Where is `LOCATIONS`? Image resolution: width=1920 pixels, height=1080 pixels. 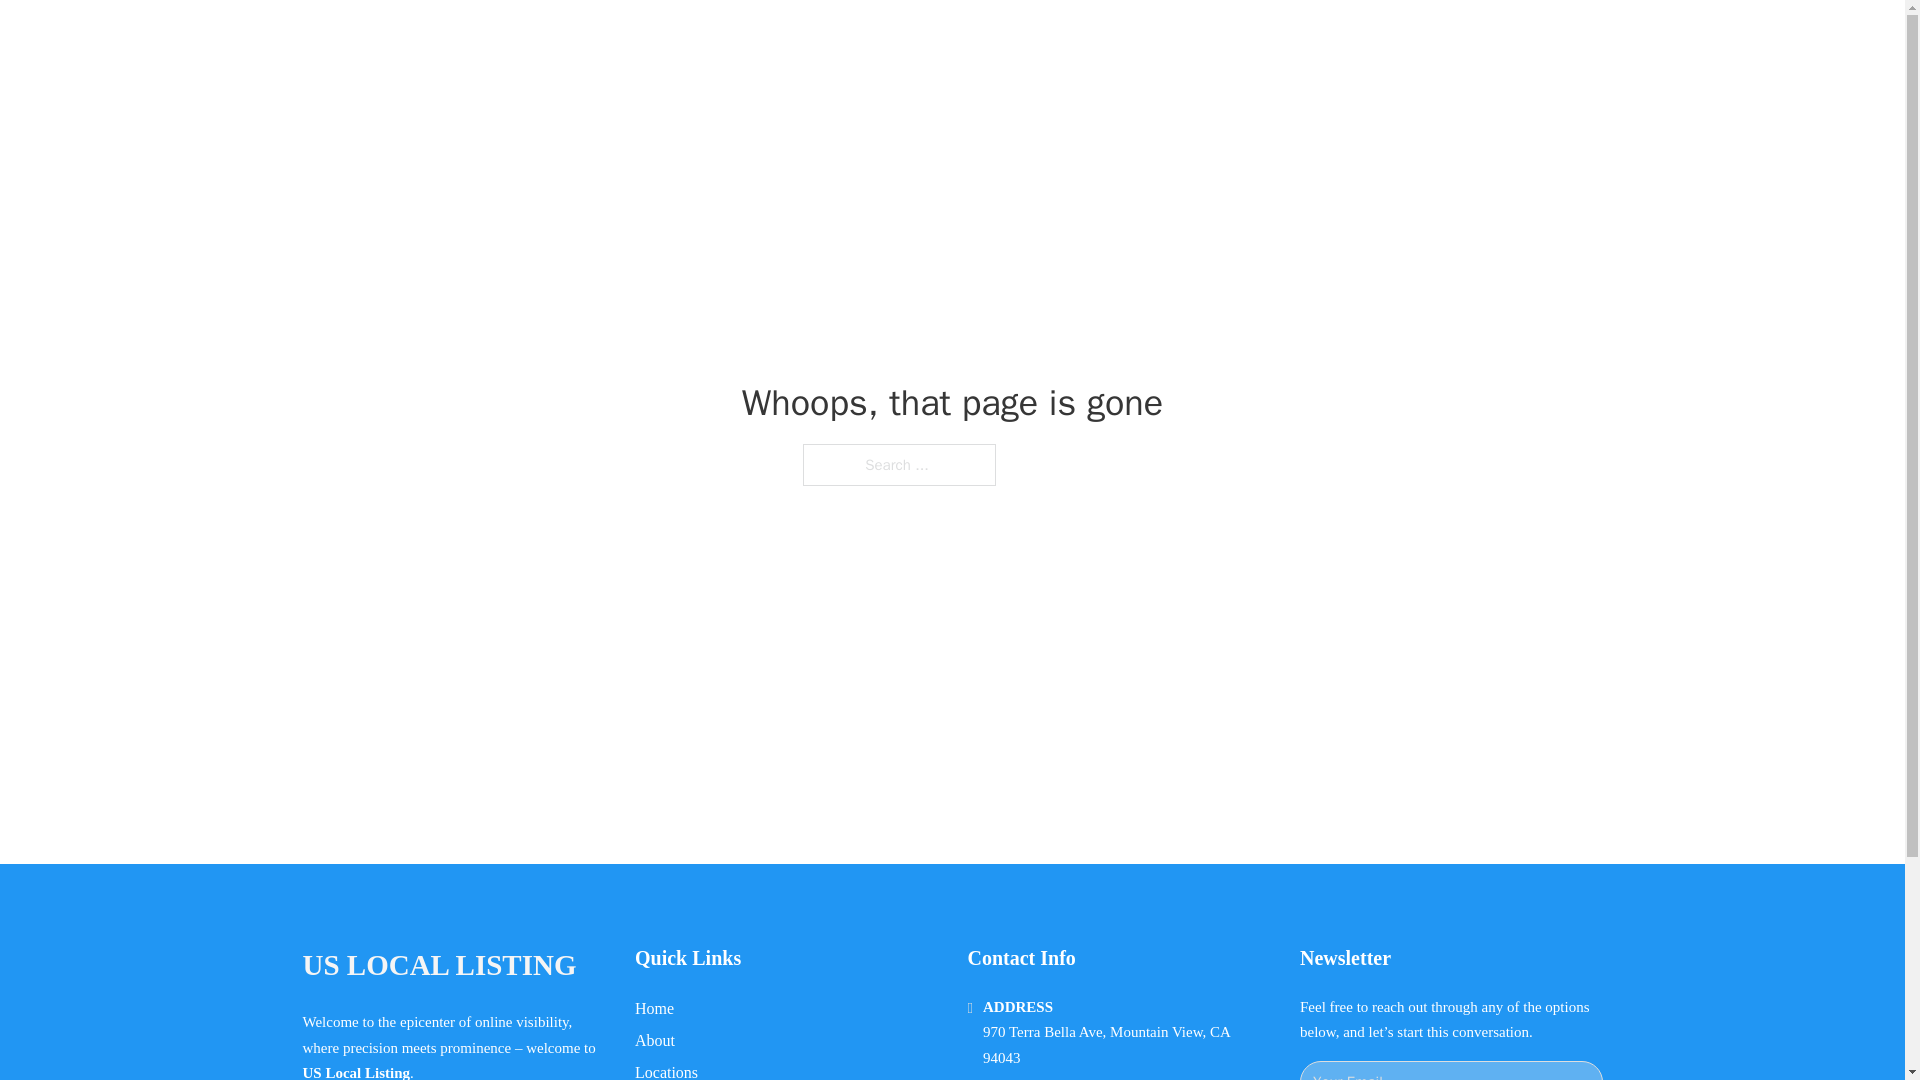
LOCATIONS is located at coordinates (1306, 38).